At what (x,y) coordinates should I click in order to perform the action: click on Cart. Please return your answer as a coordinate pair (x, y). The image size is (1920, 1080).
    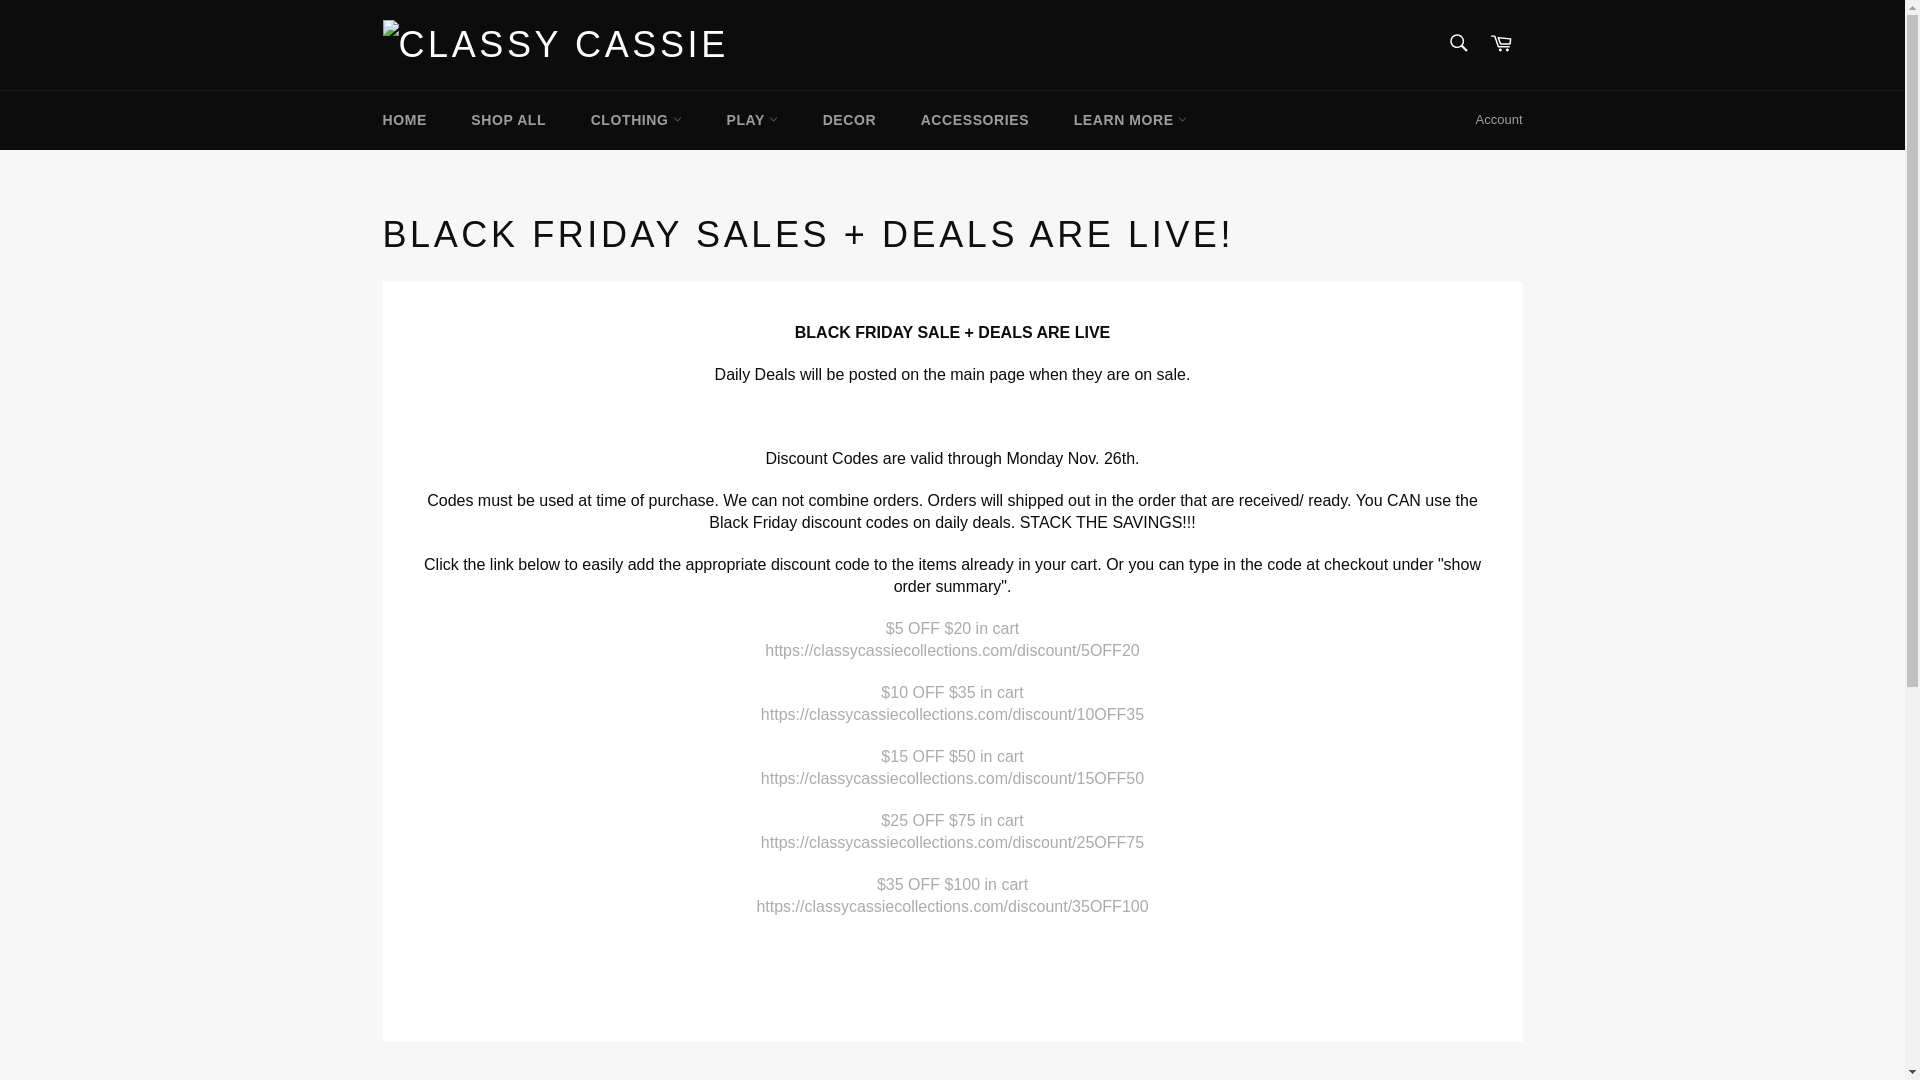
    Looking at the image, I should click on (1501, 44).